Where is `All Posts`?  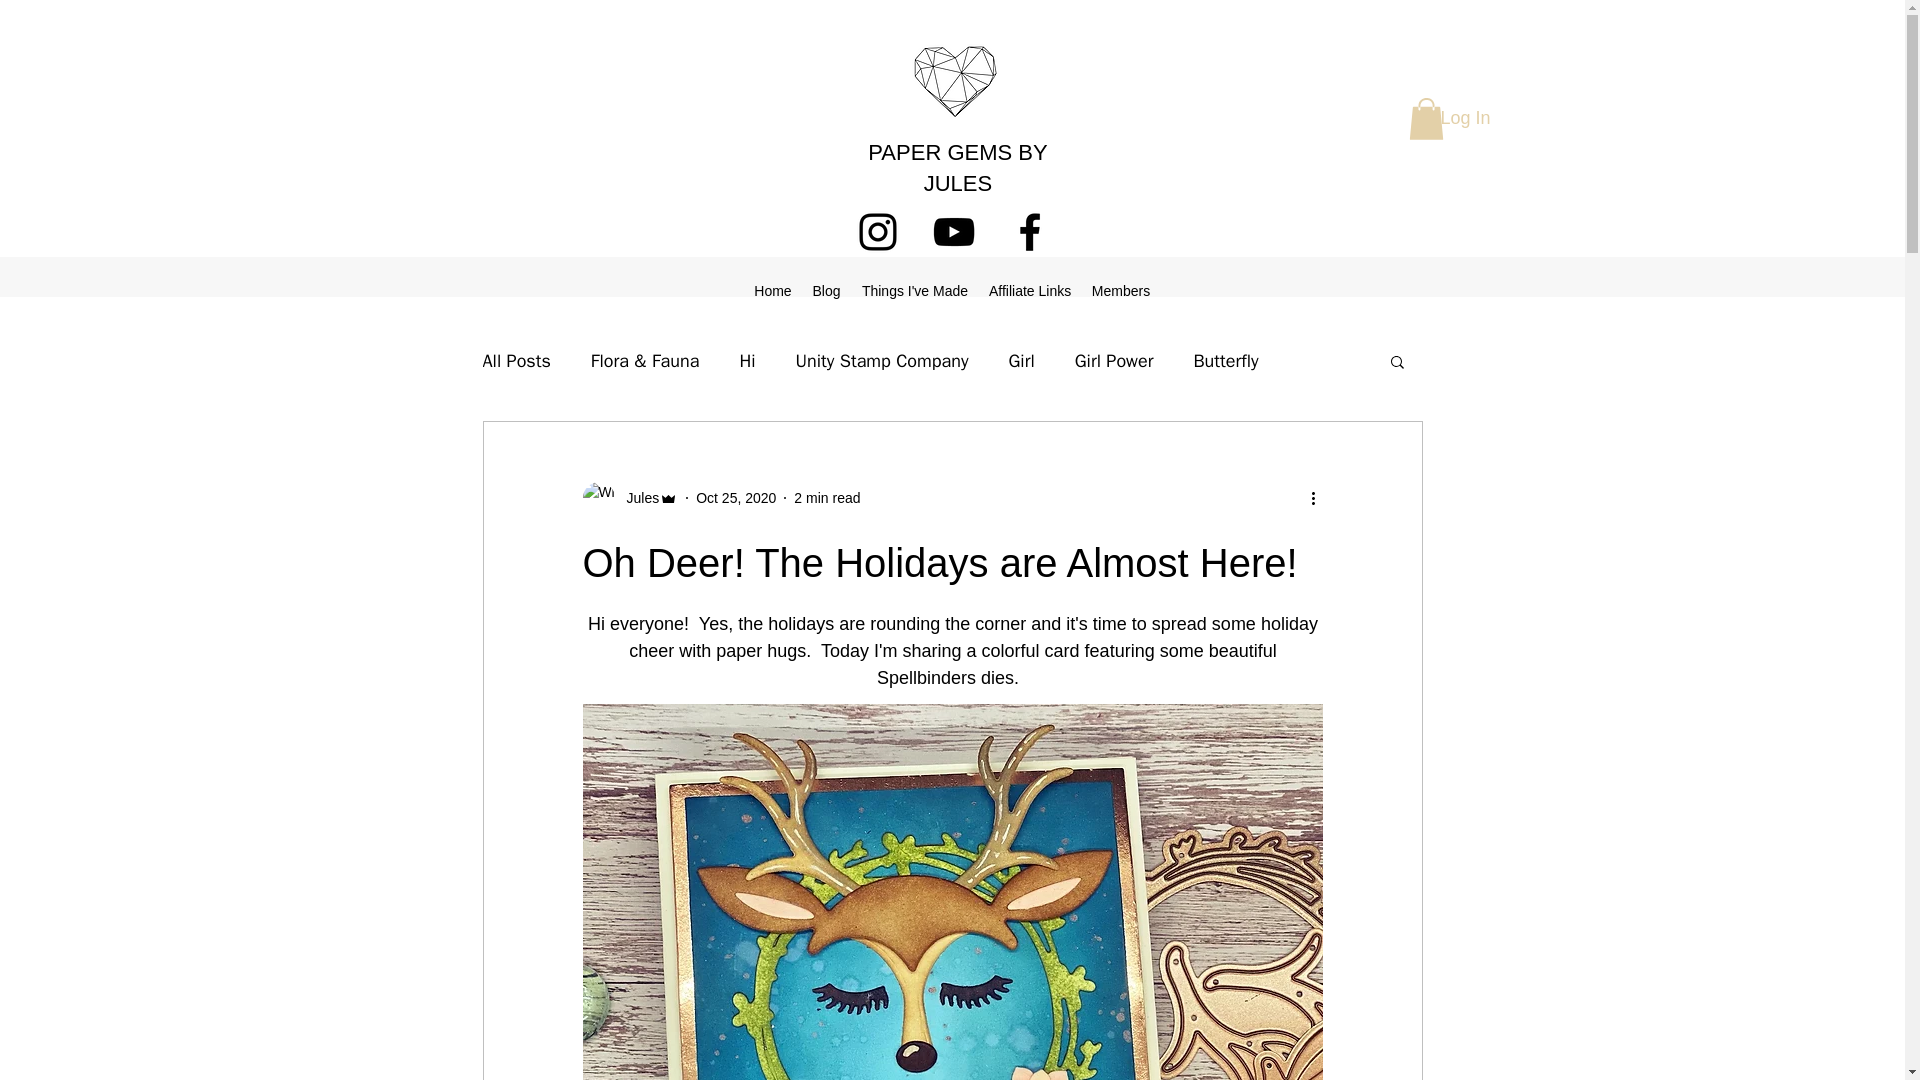
All Posts is located at coordinates (515, 360).